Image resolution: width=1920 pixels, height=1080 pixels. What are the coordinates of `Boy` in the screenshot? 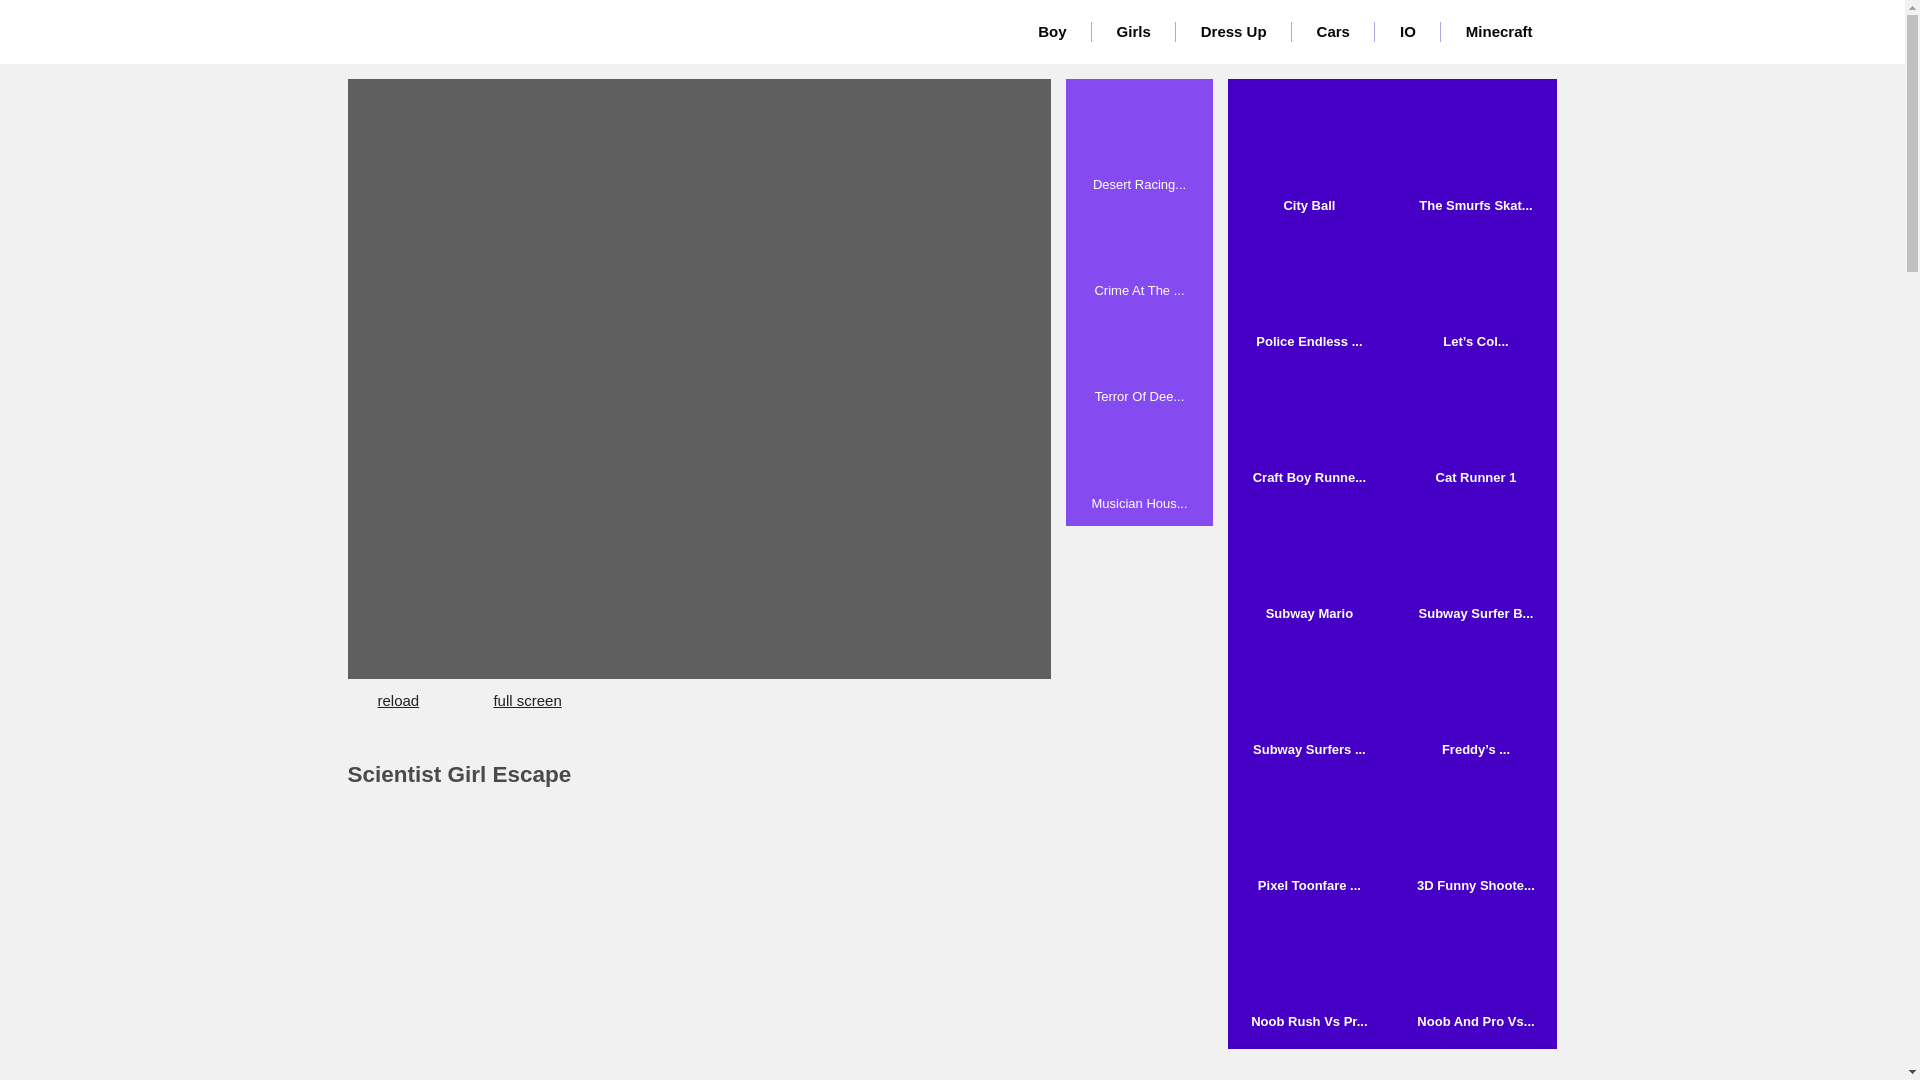 It's located at (1052, 32).